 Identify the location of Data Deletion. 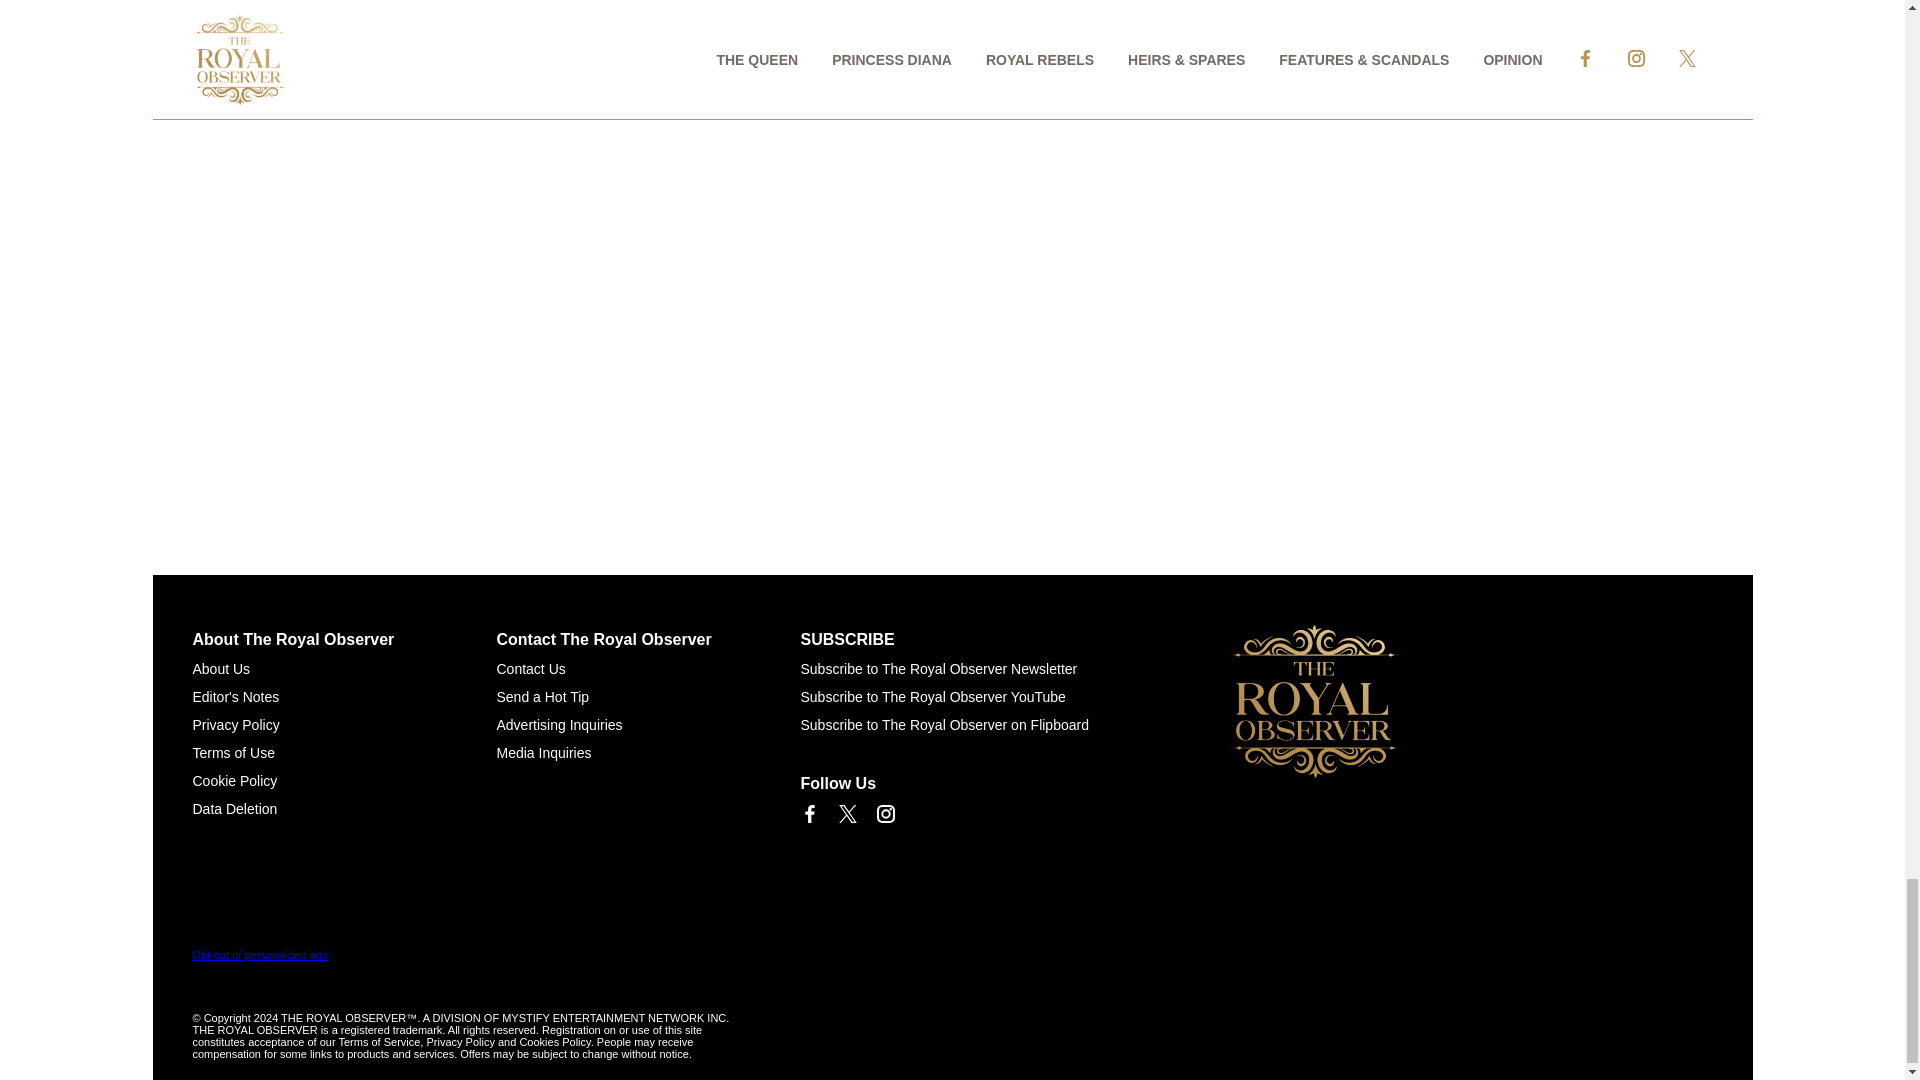
(234, 808).